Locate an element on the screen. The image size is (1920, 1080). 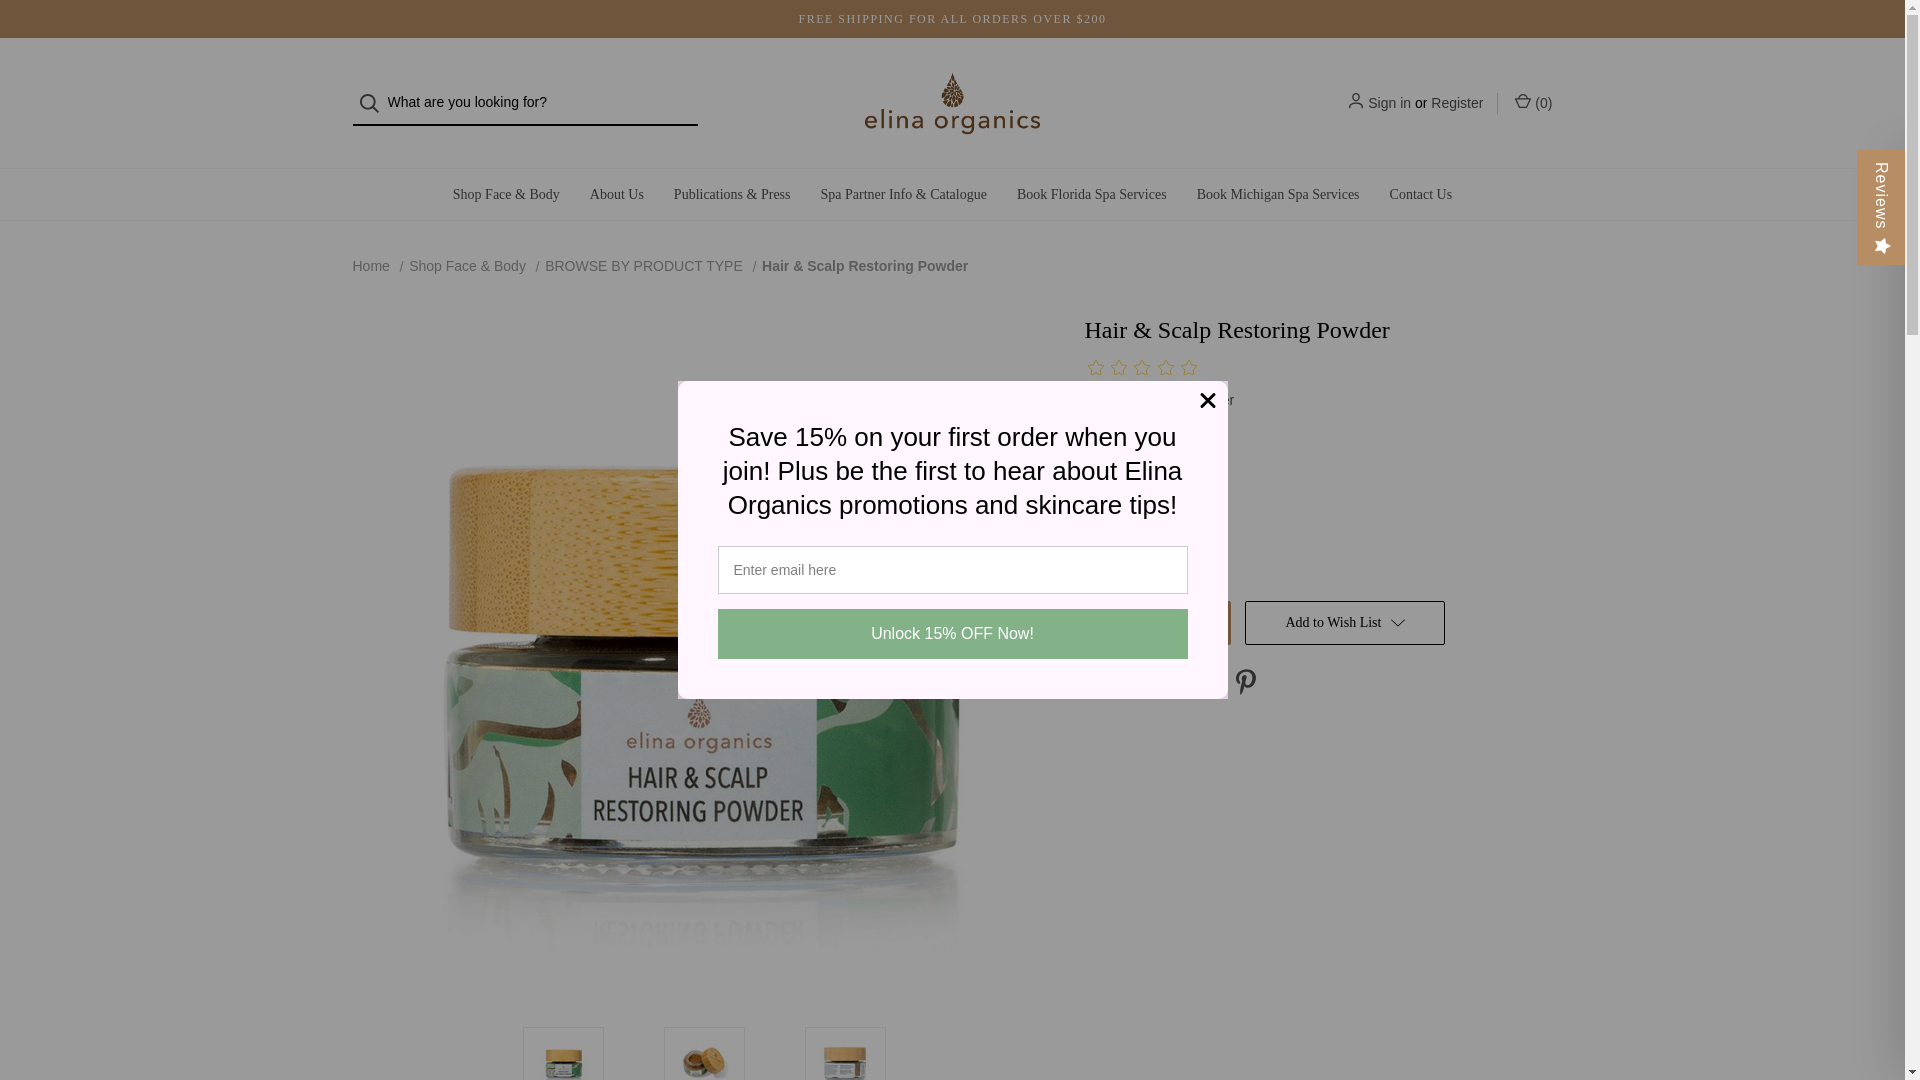
Sign in is located at coordinates (1389, 102).